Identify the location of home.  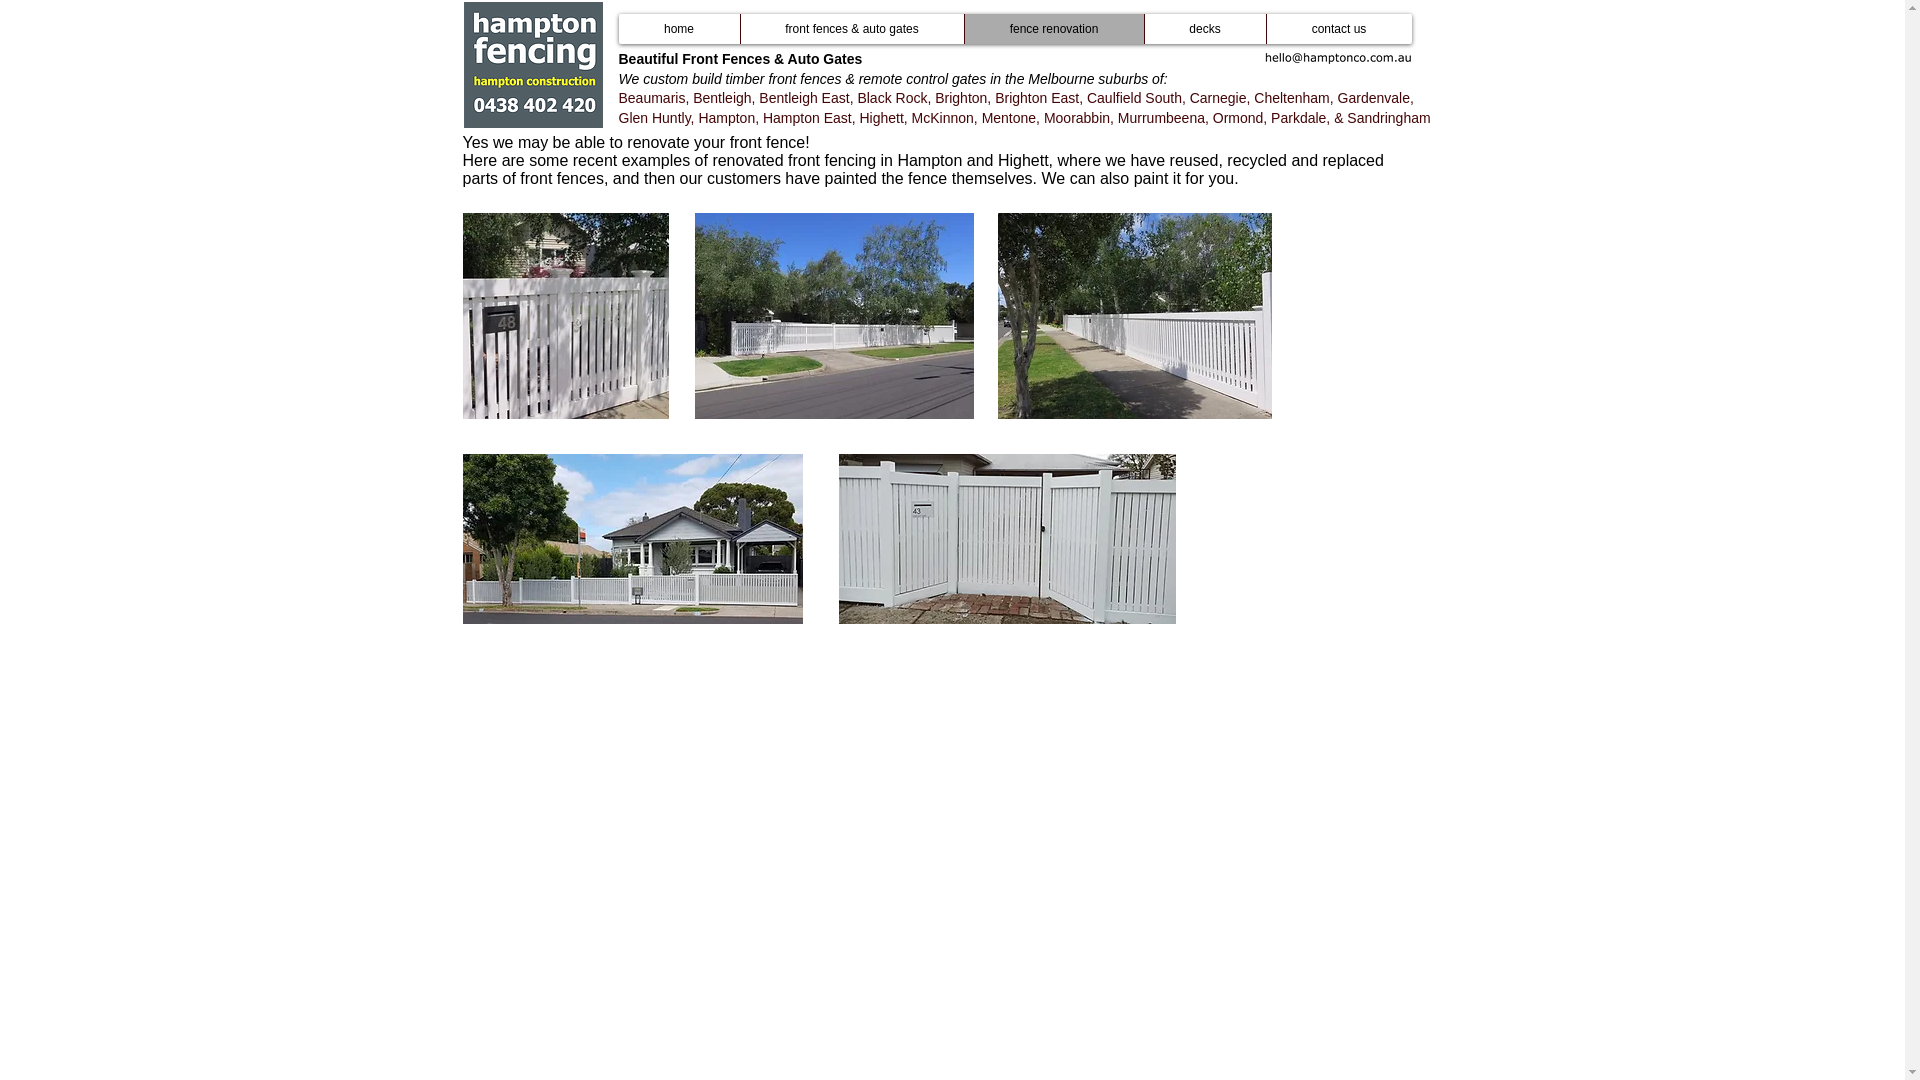
(678, 29).